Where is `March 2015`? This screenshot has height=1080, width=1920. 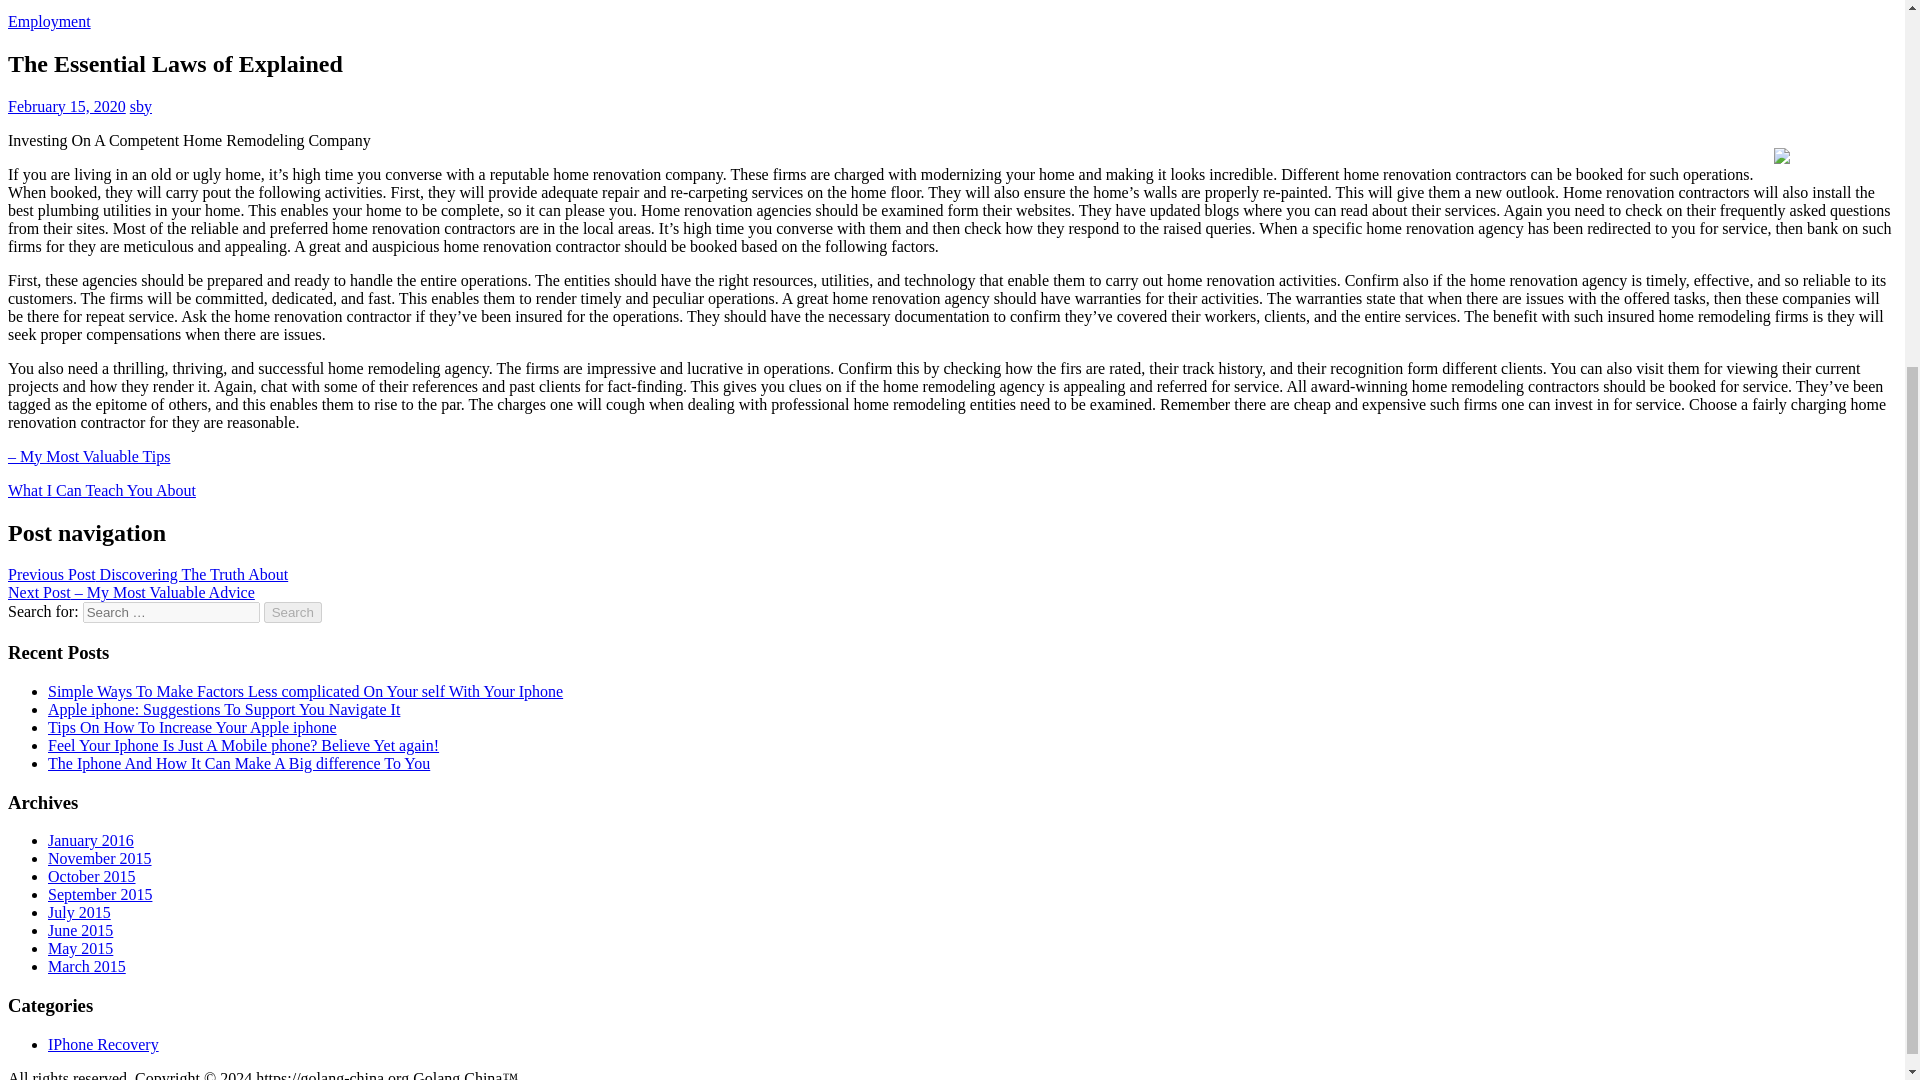 March 2015 is located at coordinates (87, 966).